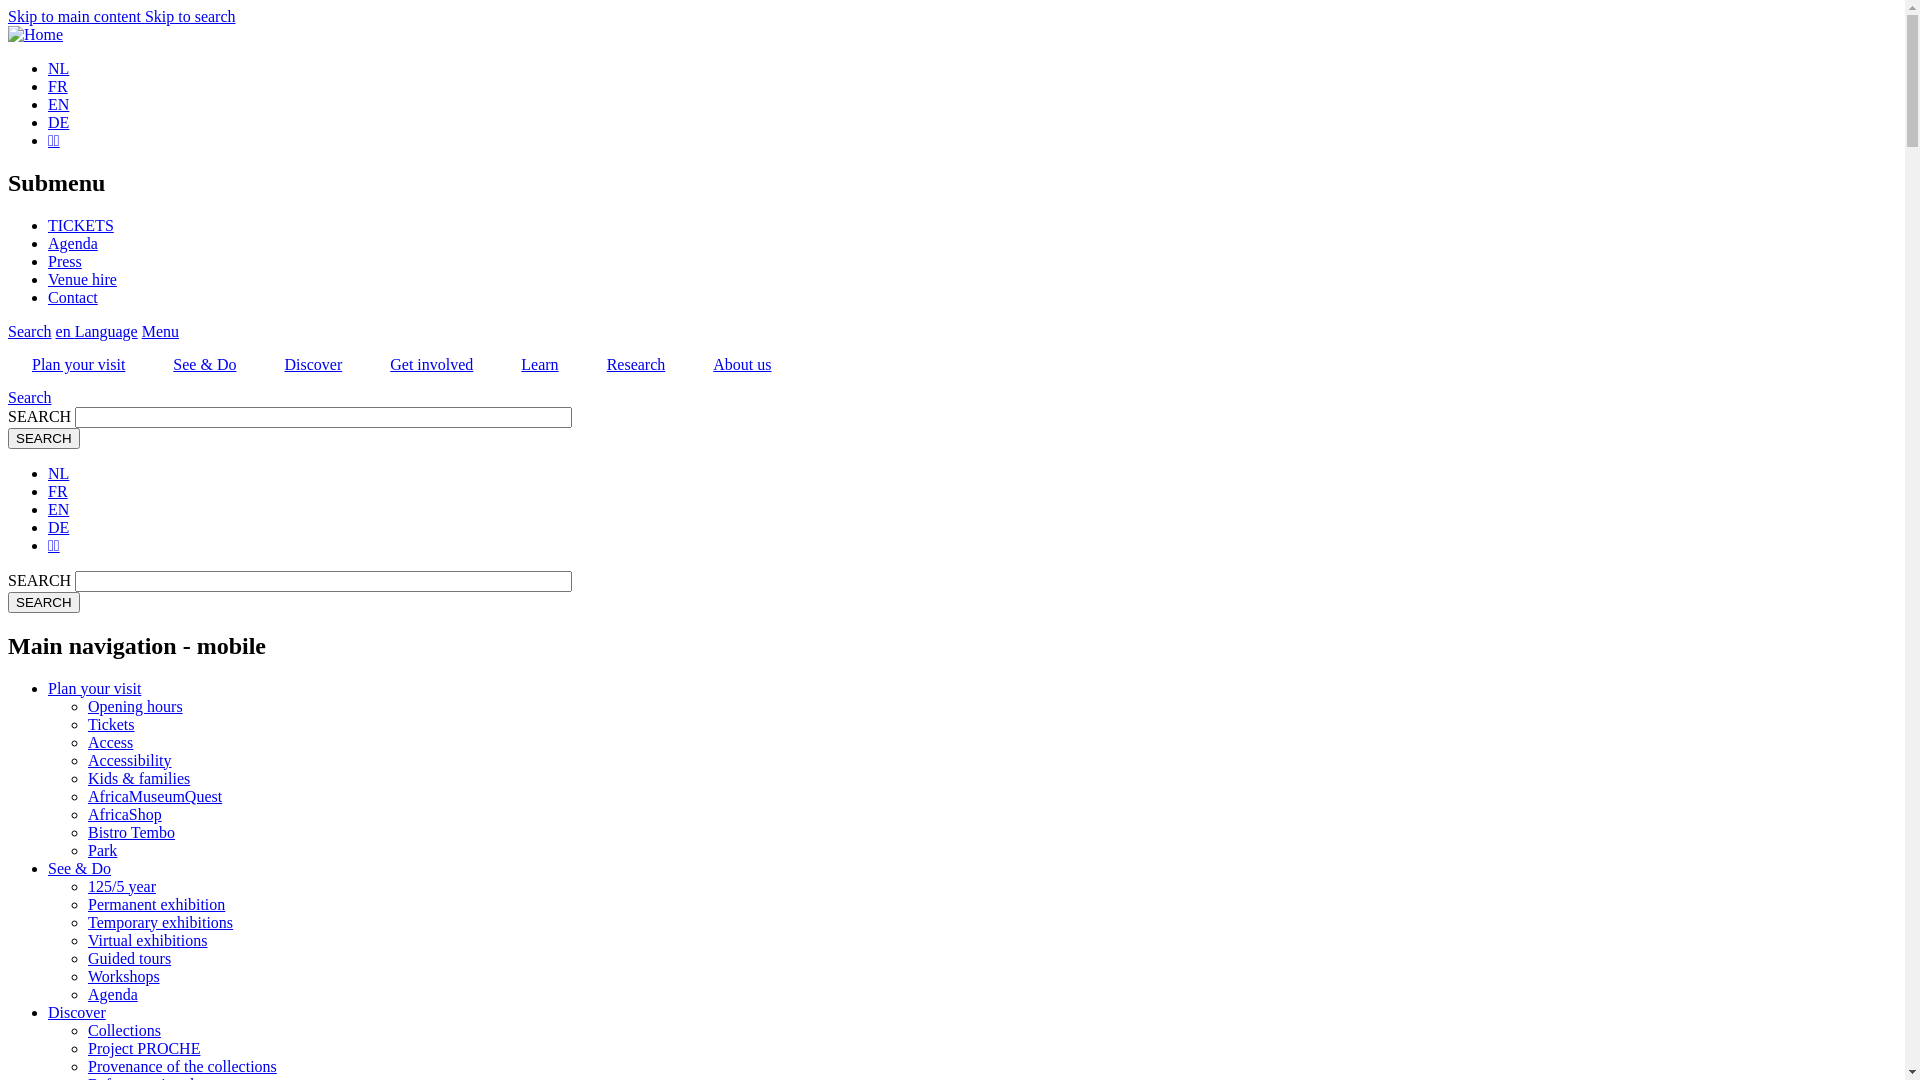  I want to click on NL, so click(58, 68).